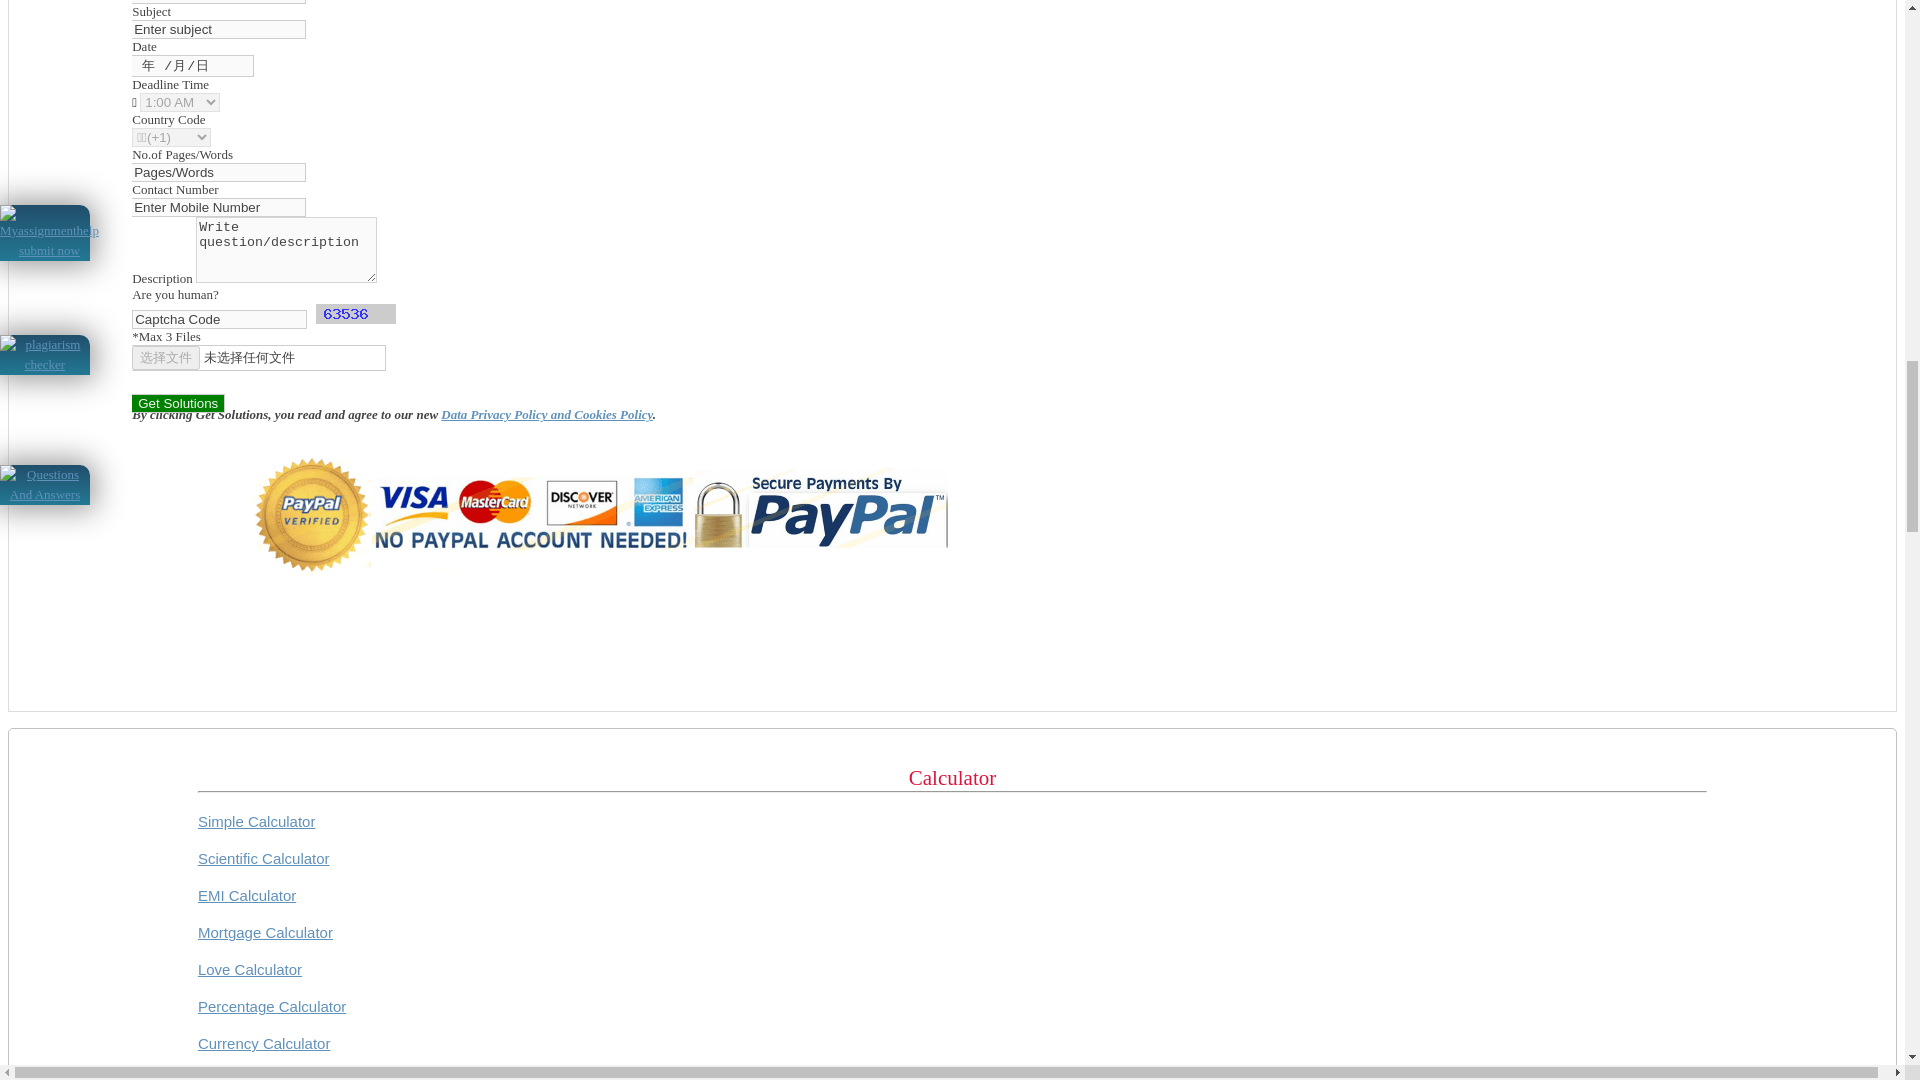 The height and width of the screenshot is (1080, 1920). Describe the element at coordinates (264, 858) in the screenshot. I see `Scientific Calculator` at that location.